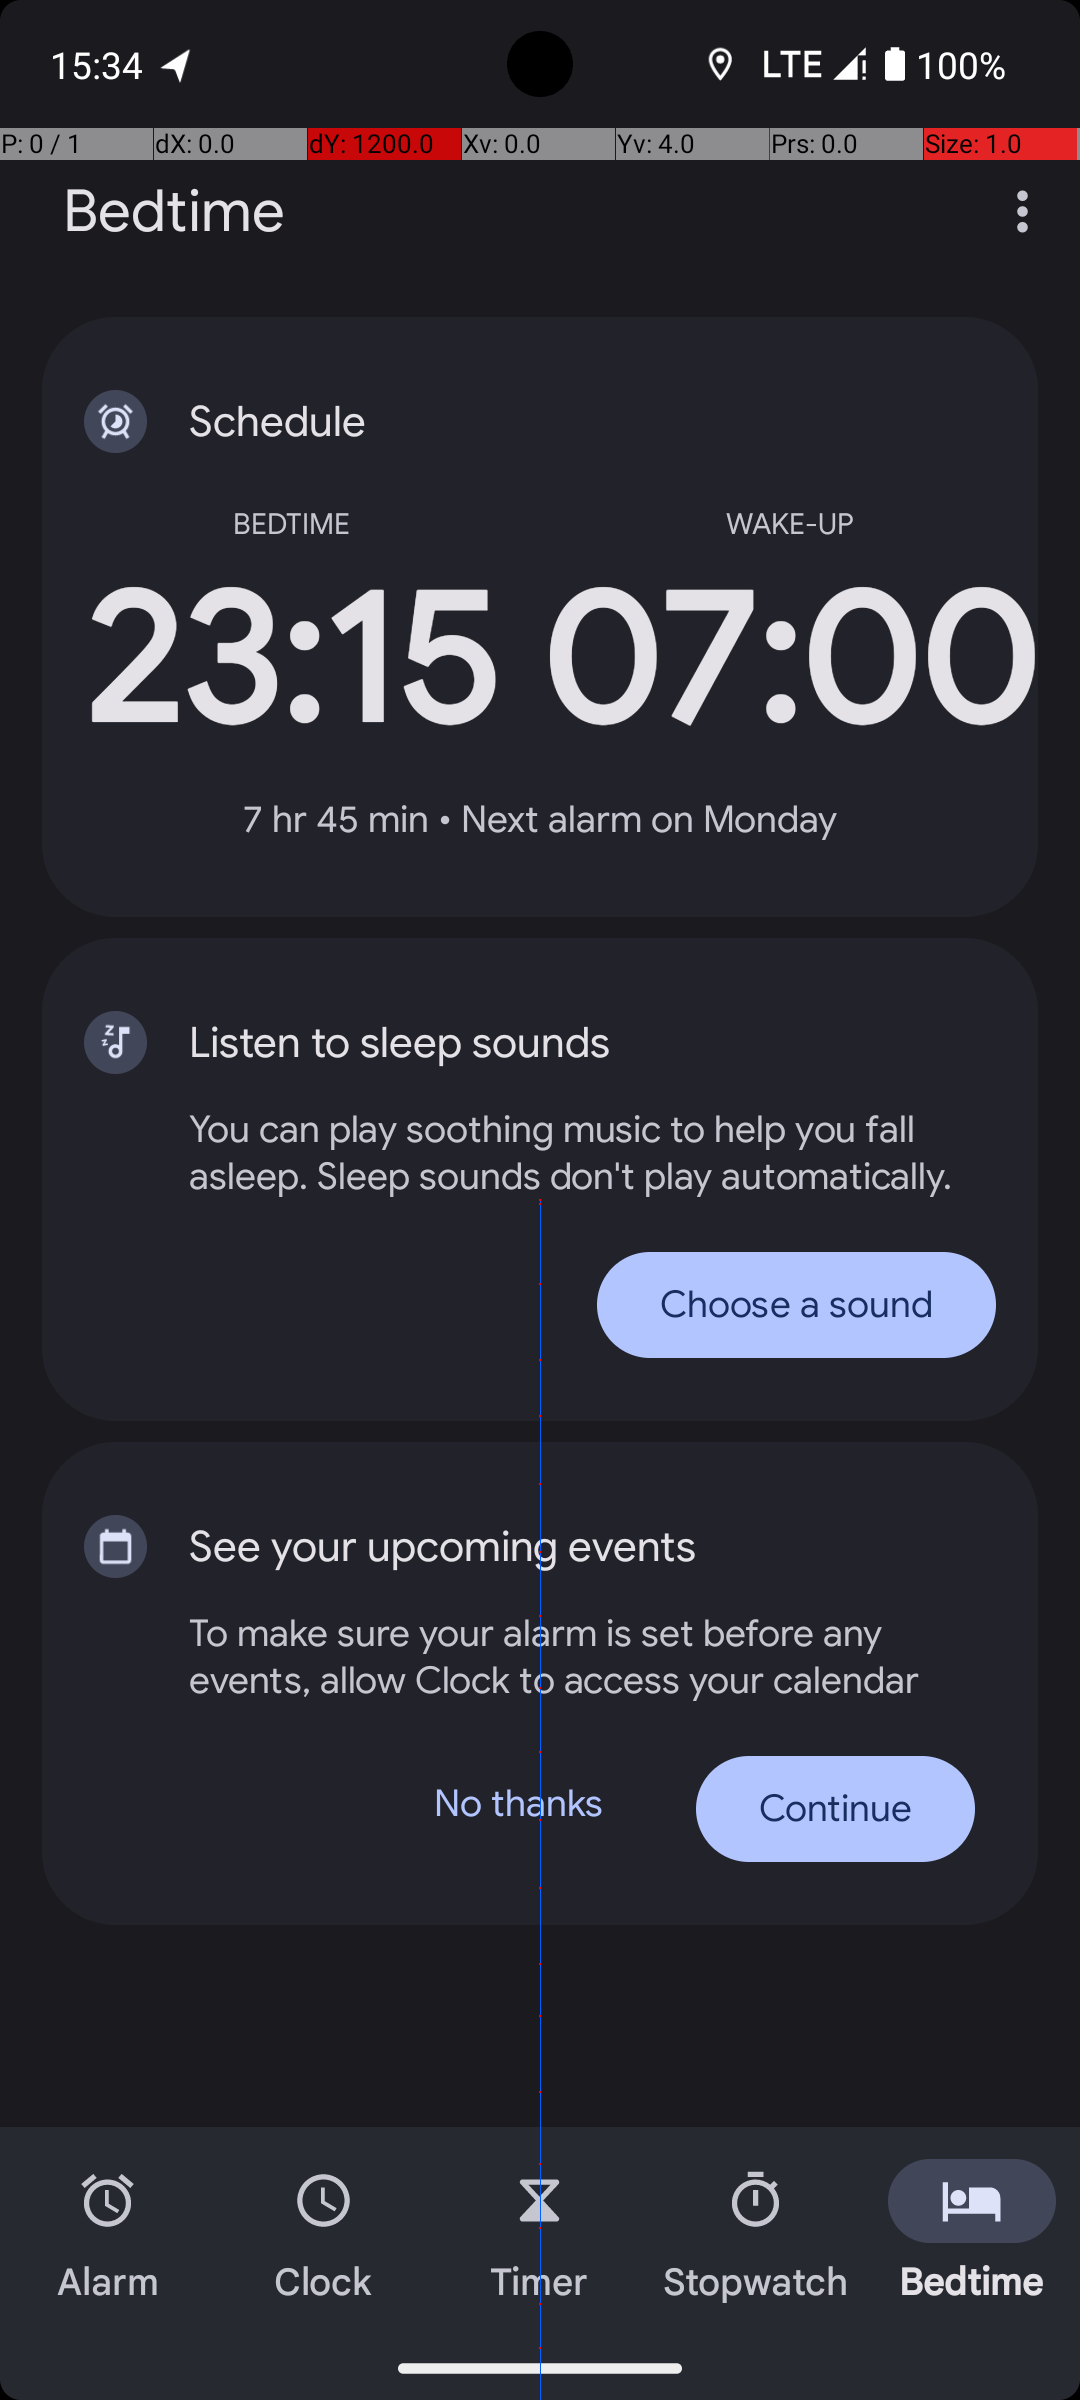  I want to click on Continue, so click(836, 1809).